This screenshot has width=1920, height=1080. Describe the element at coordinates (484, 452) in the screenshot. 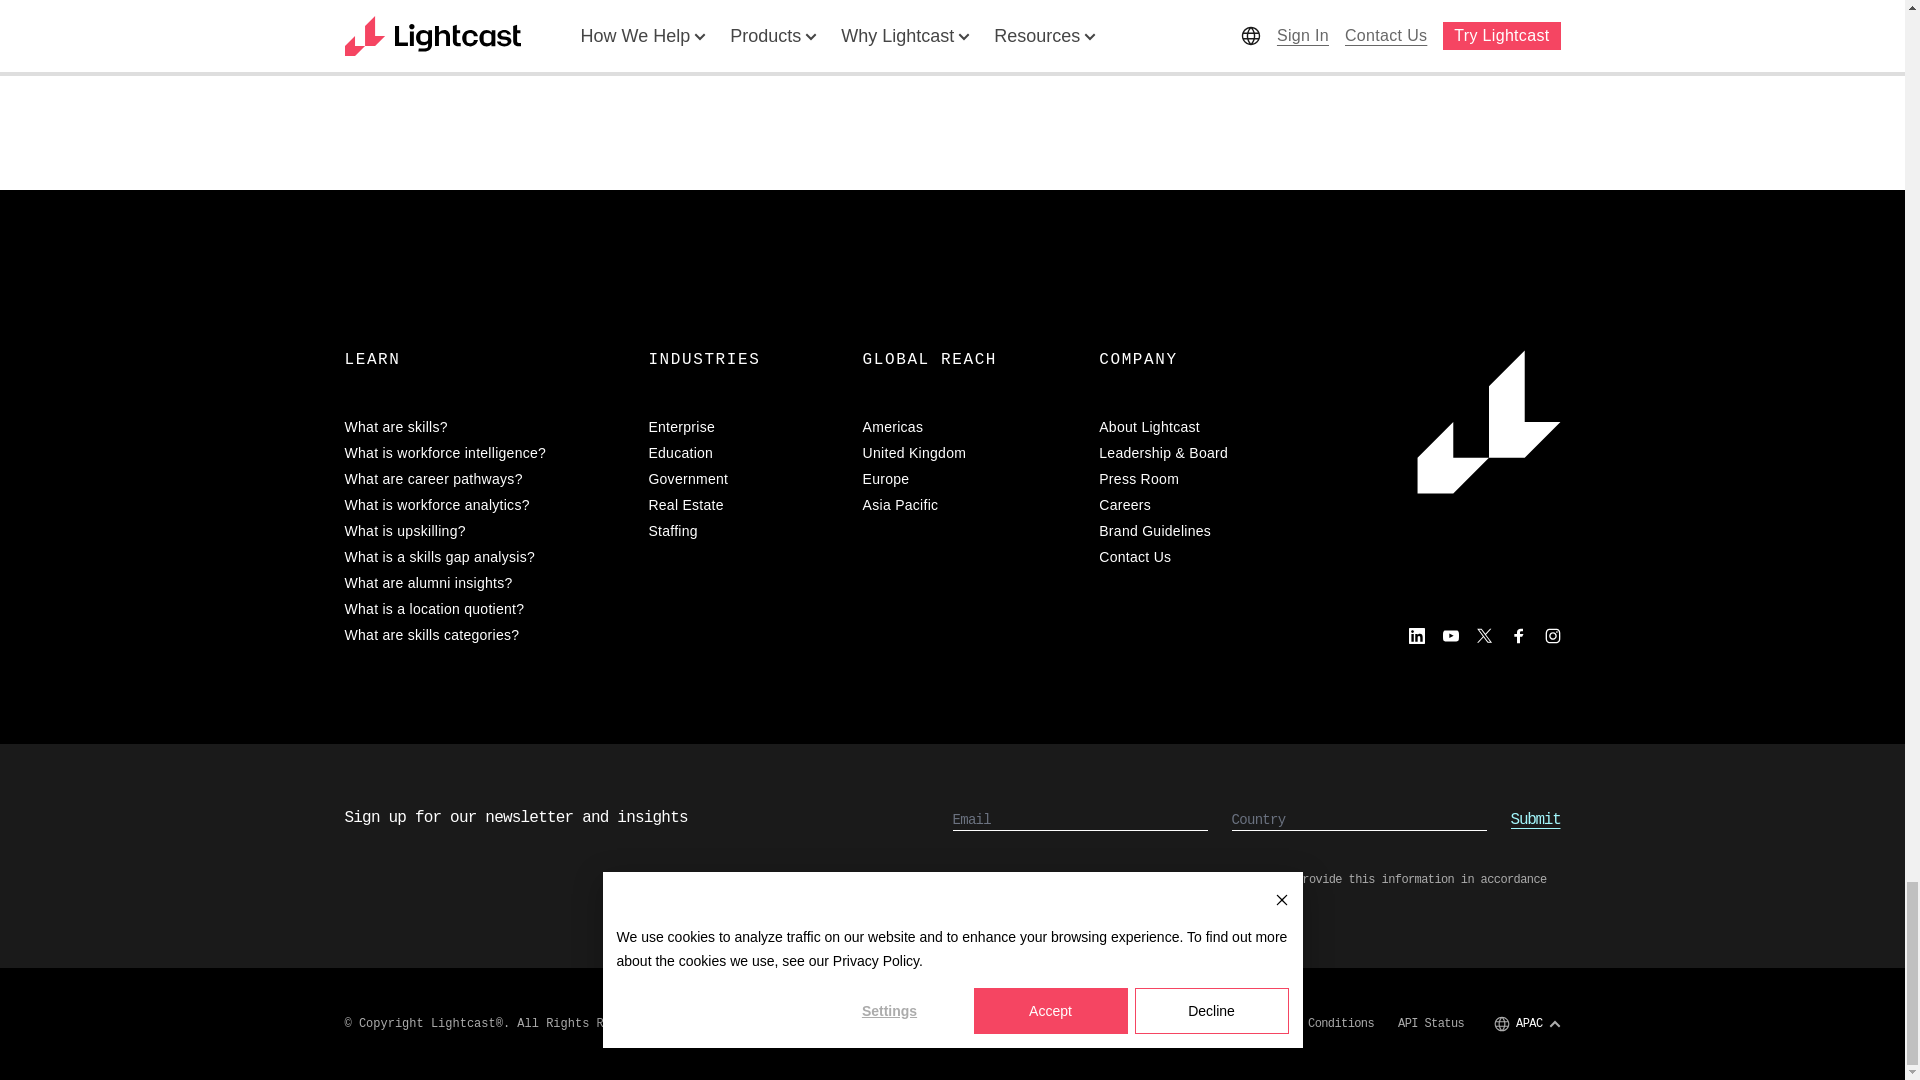

I see `What is workforce intelligence?` at that location.